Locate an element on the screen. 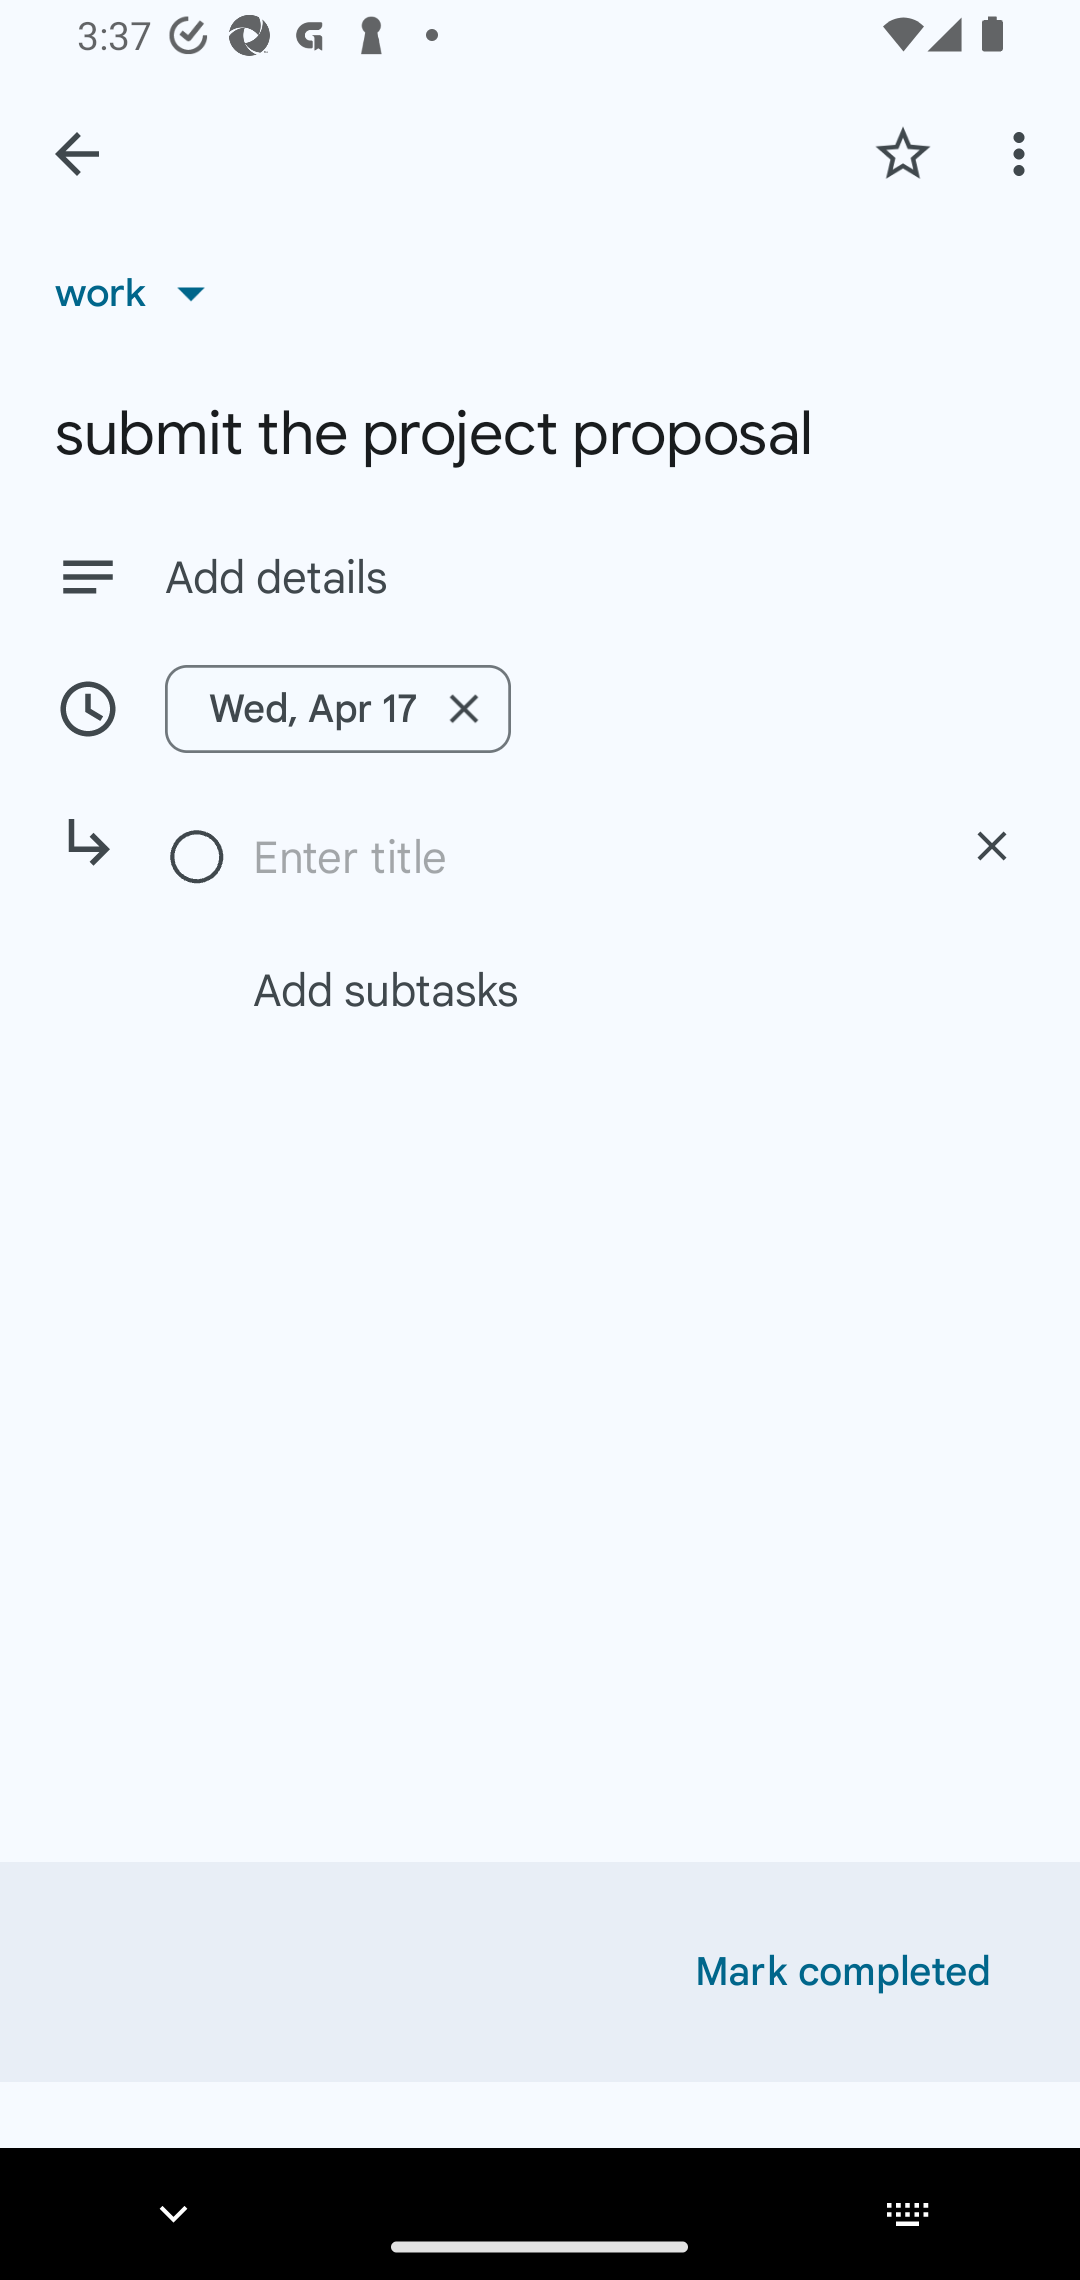  Add star is located at coordinates (902, 153).